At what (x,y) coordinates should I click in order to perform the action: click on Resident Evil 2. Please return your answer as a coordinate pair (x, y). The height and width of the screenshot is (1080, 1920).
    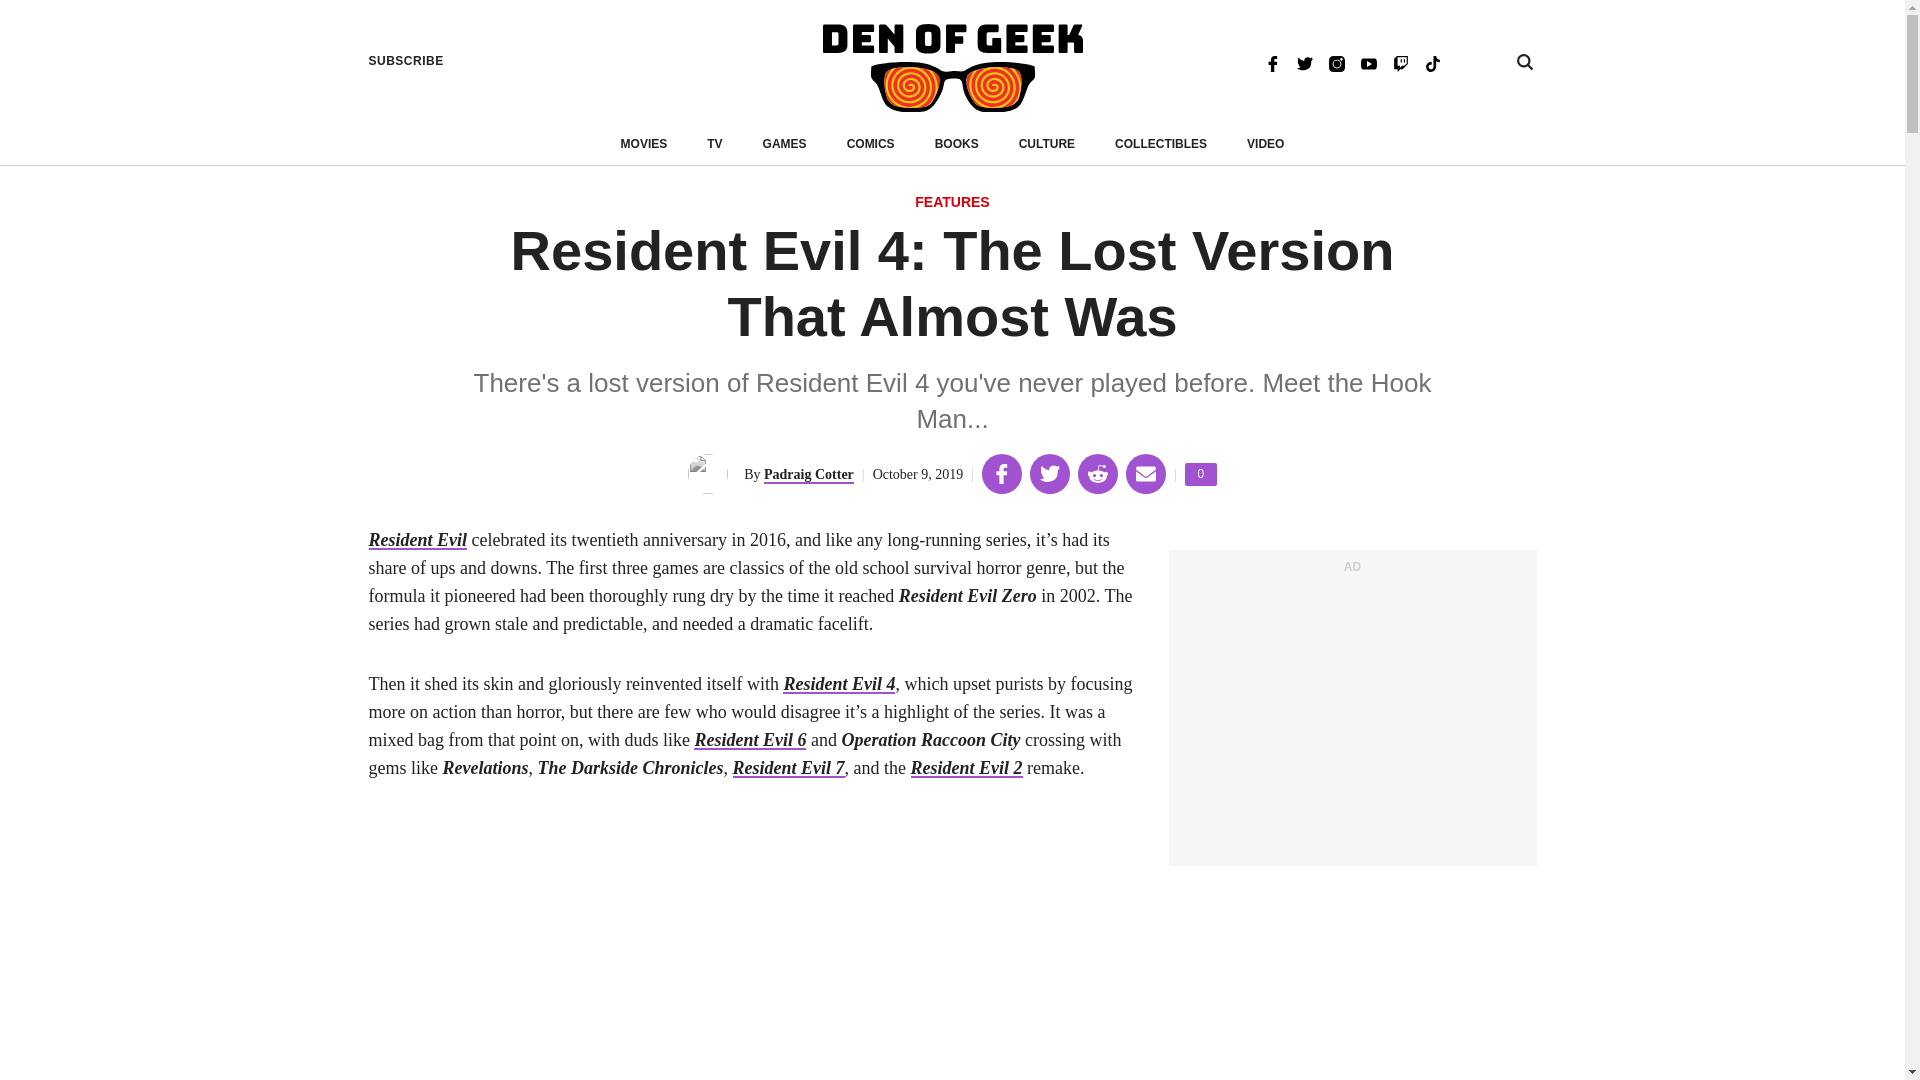
    Looking at the image, I should click on (966, 768).